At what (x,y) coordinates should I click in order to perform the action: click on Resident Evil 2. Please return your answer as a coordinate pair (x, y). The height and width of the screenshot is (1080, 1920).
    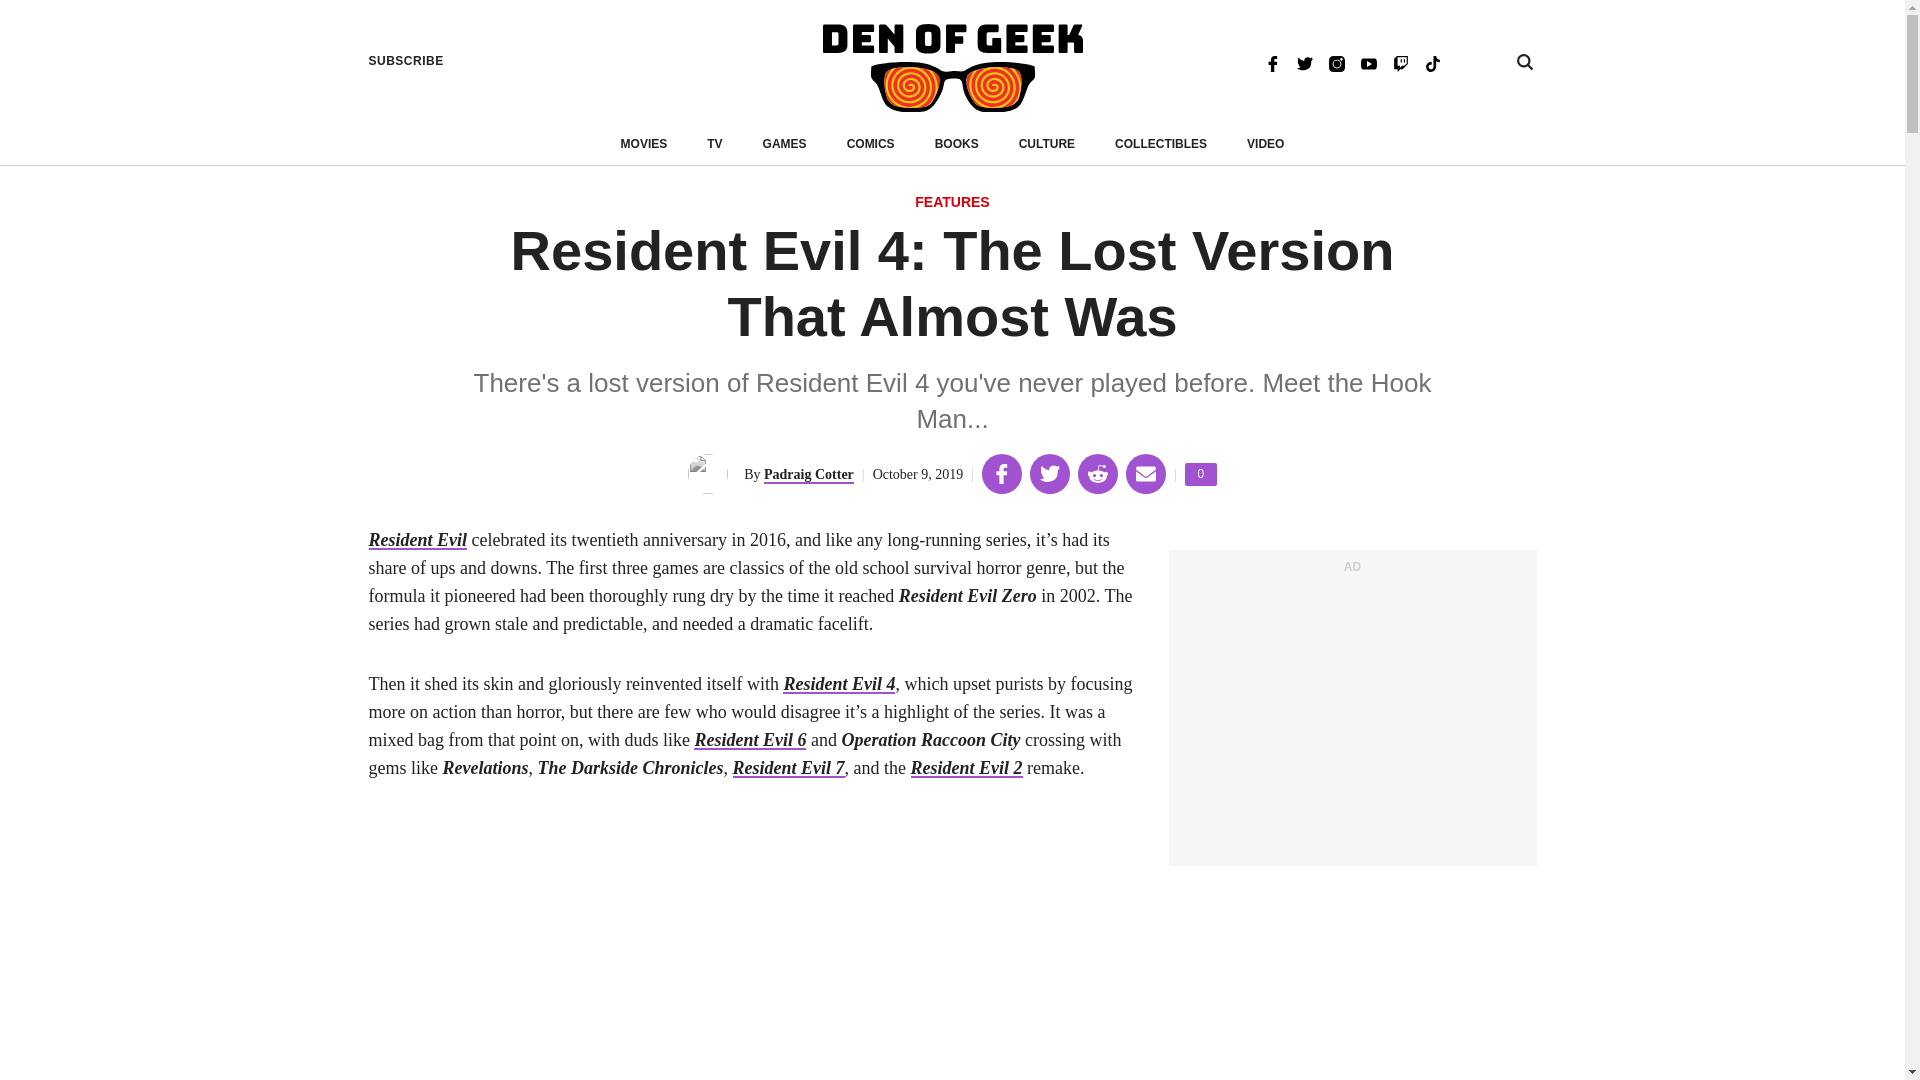
    Looking at the image, I should click on (966, 768).